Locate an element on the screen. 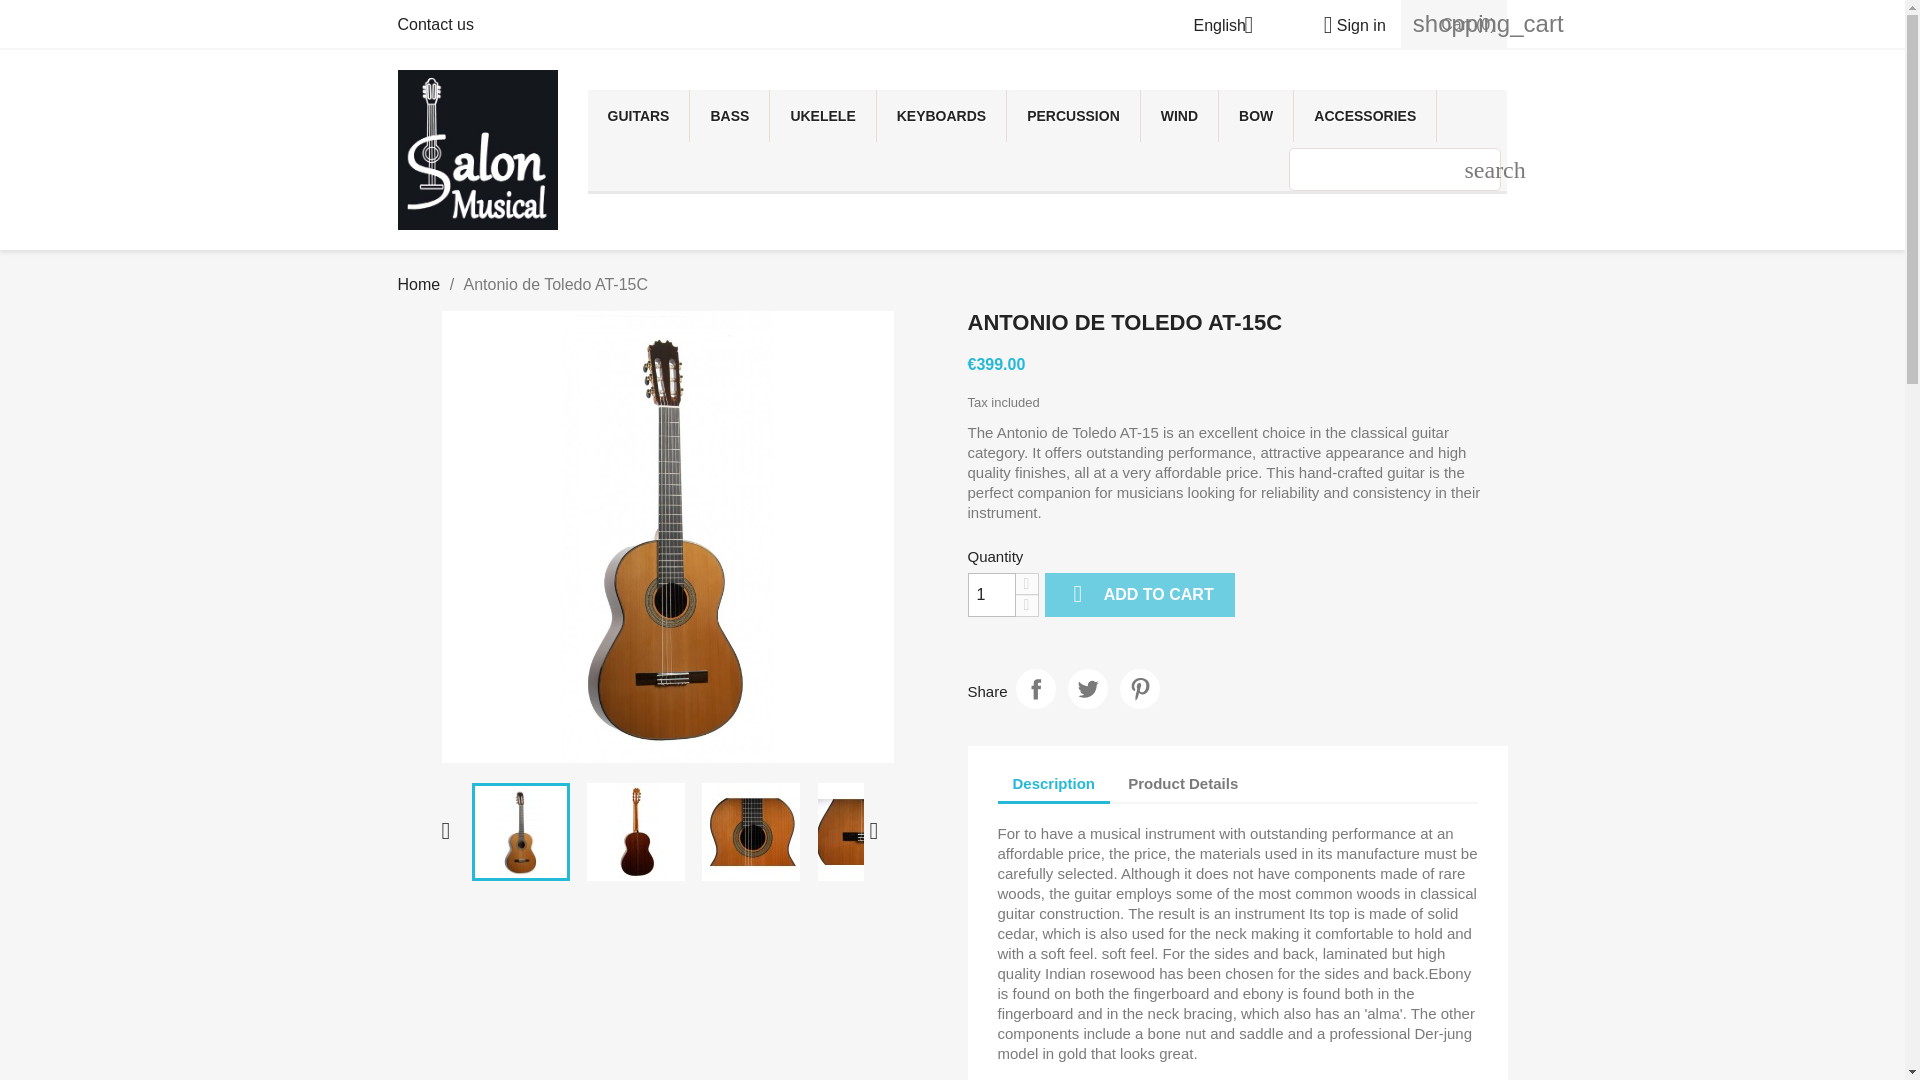 The image size is (1920, 1080). PERCUSSION is located at coordinates (1073, 115).